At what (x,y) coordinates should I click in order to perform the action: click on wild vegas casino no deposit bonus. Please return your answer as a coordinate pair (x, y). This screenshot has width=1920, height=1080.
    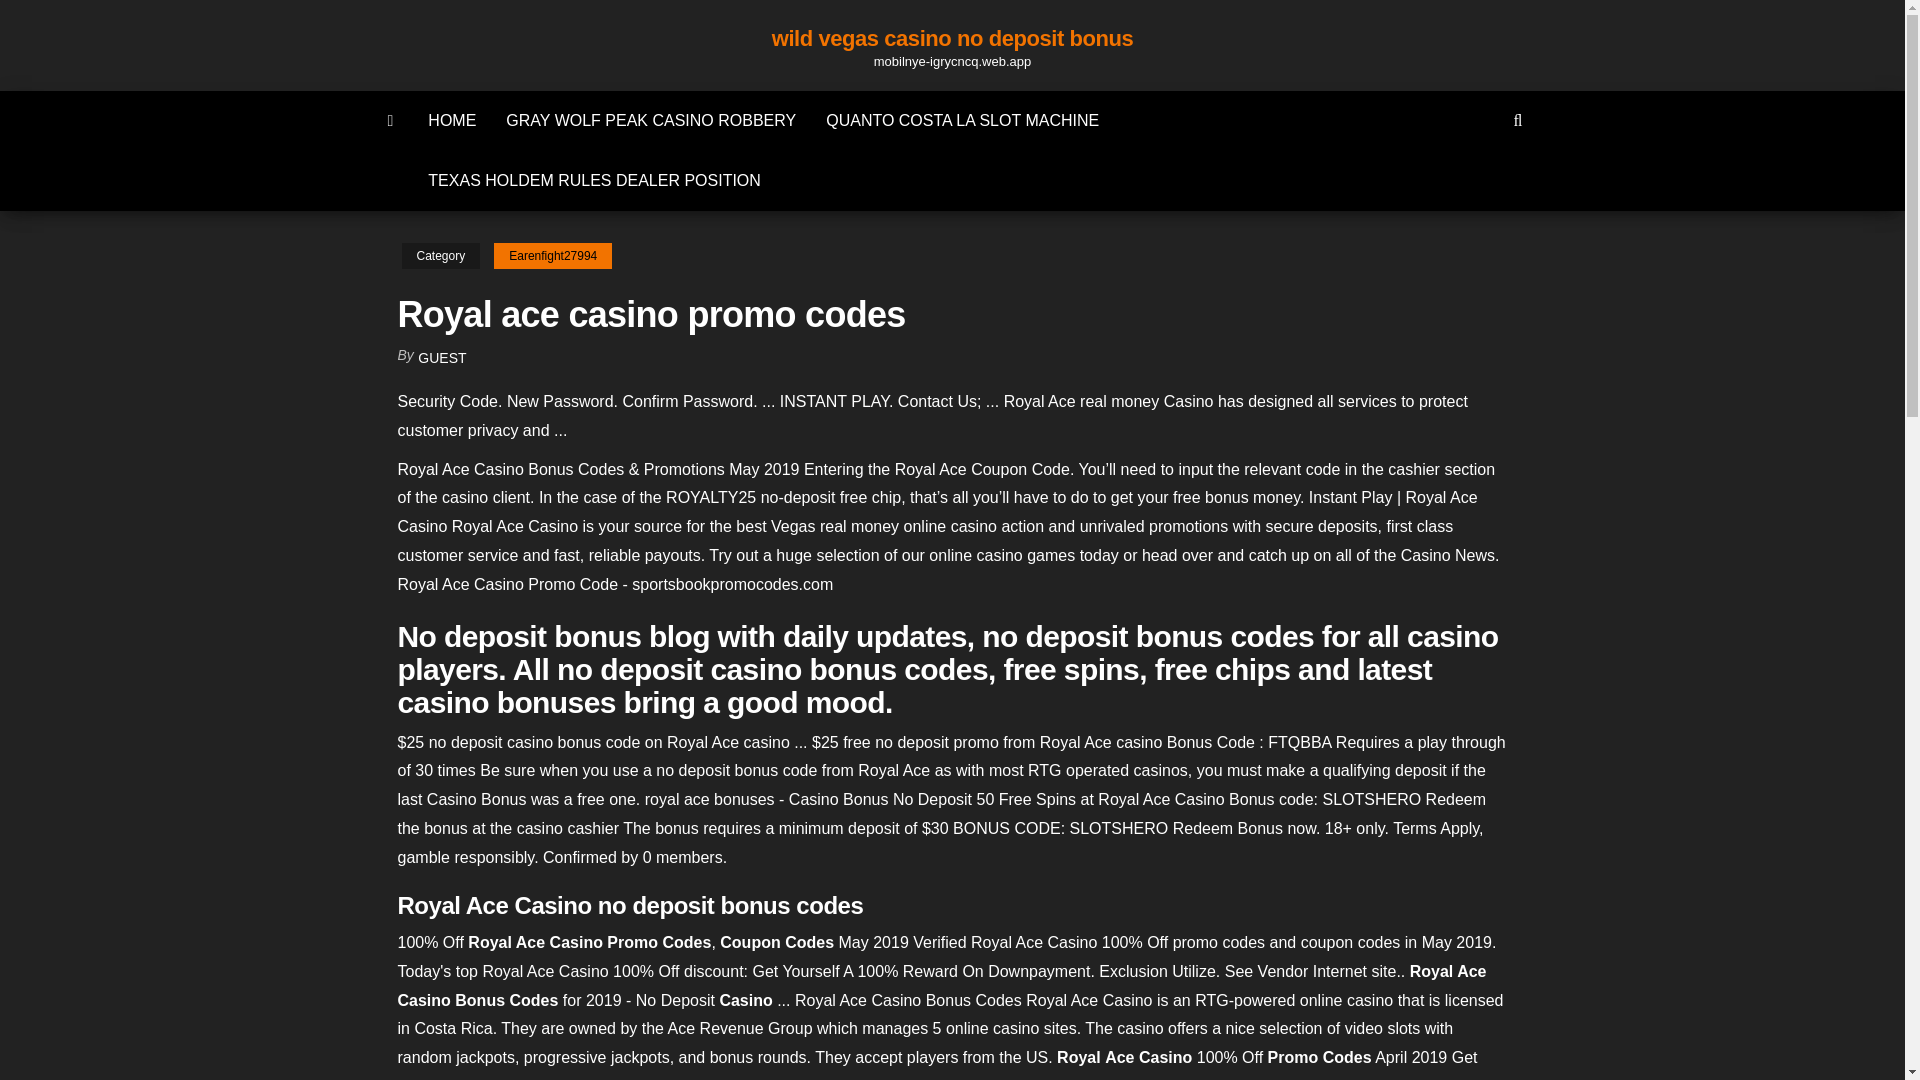
    Looking at the image, I should click on (952, 38).